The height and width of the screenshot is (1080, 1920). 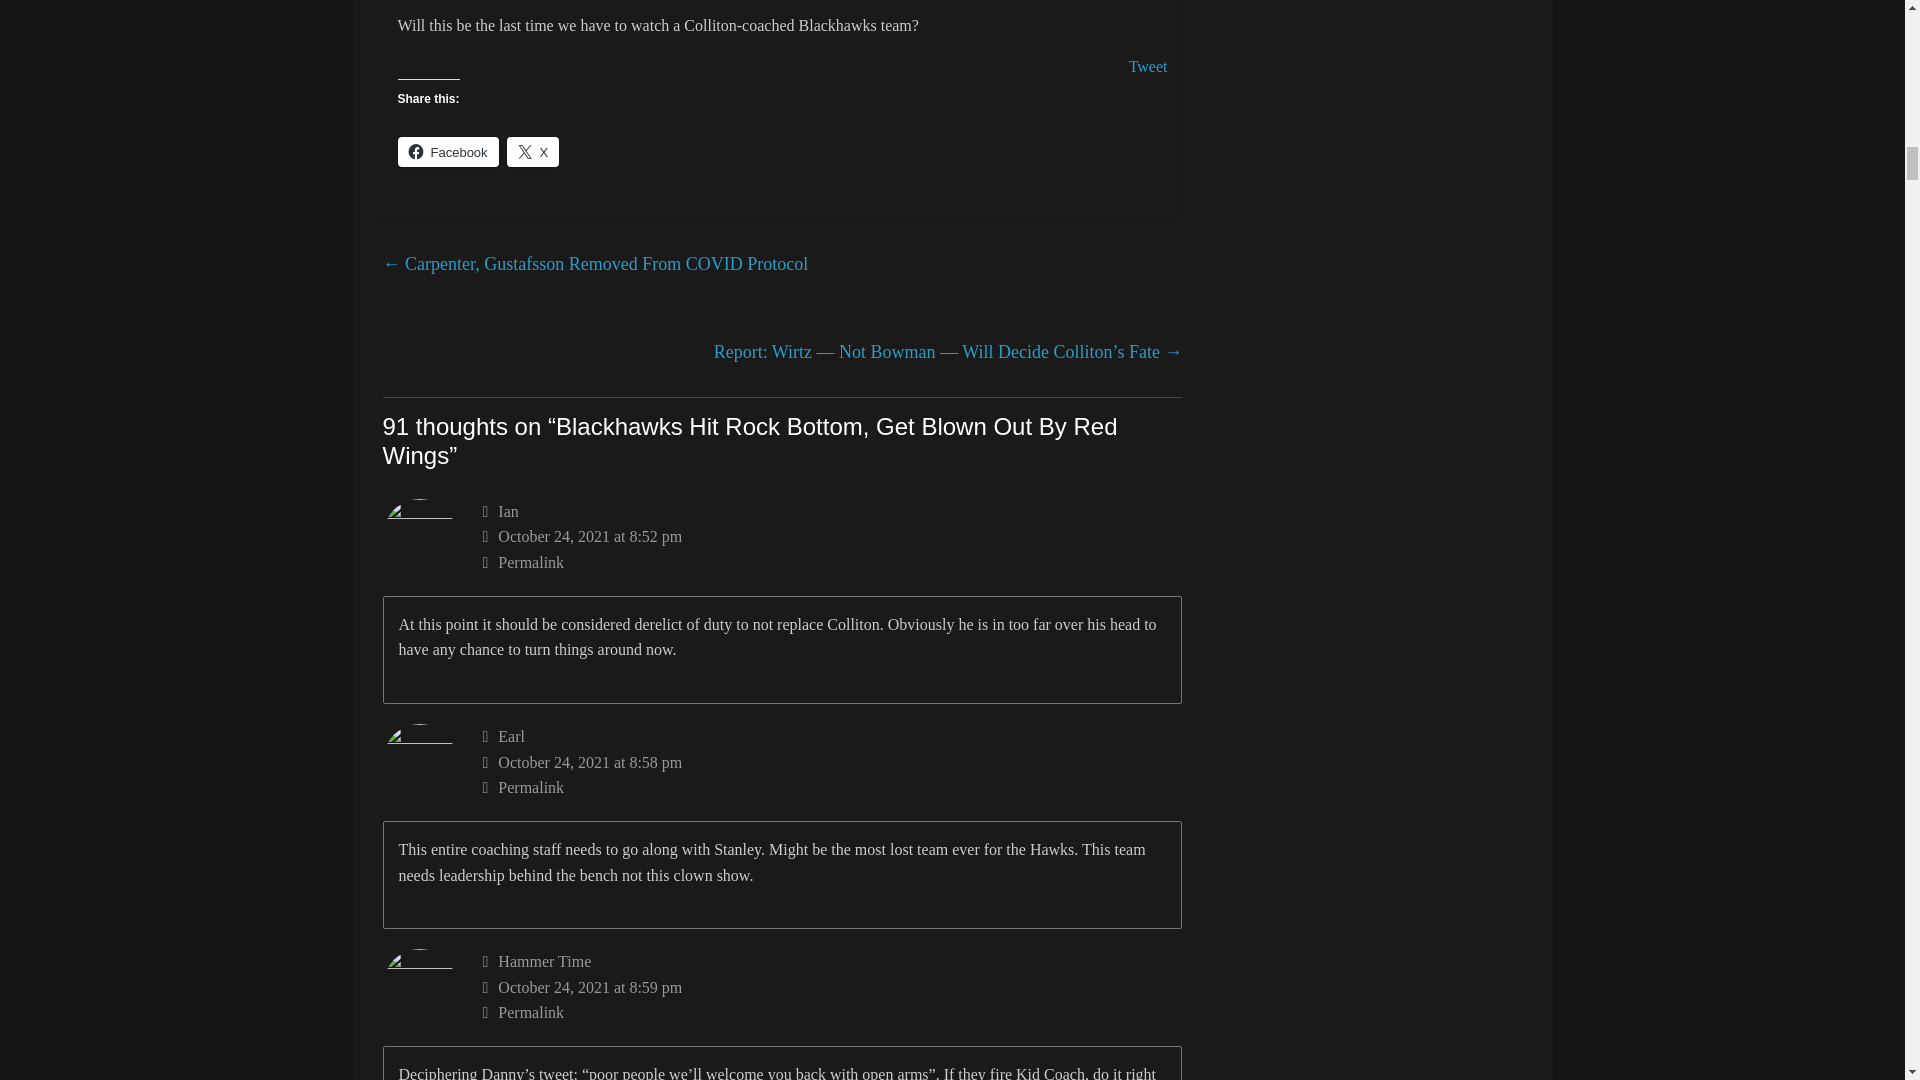 What do you see at coordinates (533, 152) in the screenshot?
I see `Click to share on X` at bounding box center [533, 152].